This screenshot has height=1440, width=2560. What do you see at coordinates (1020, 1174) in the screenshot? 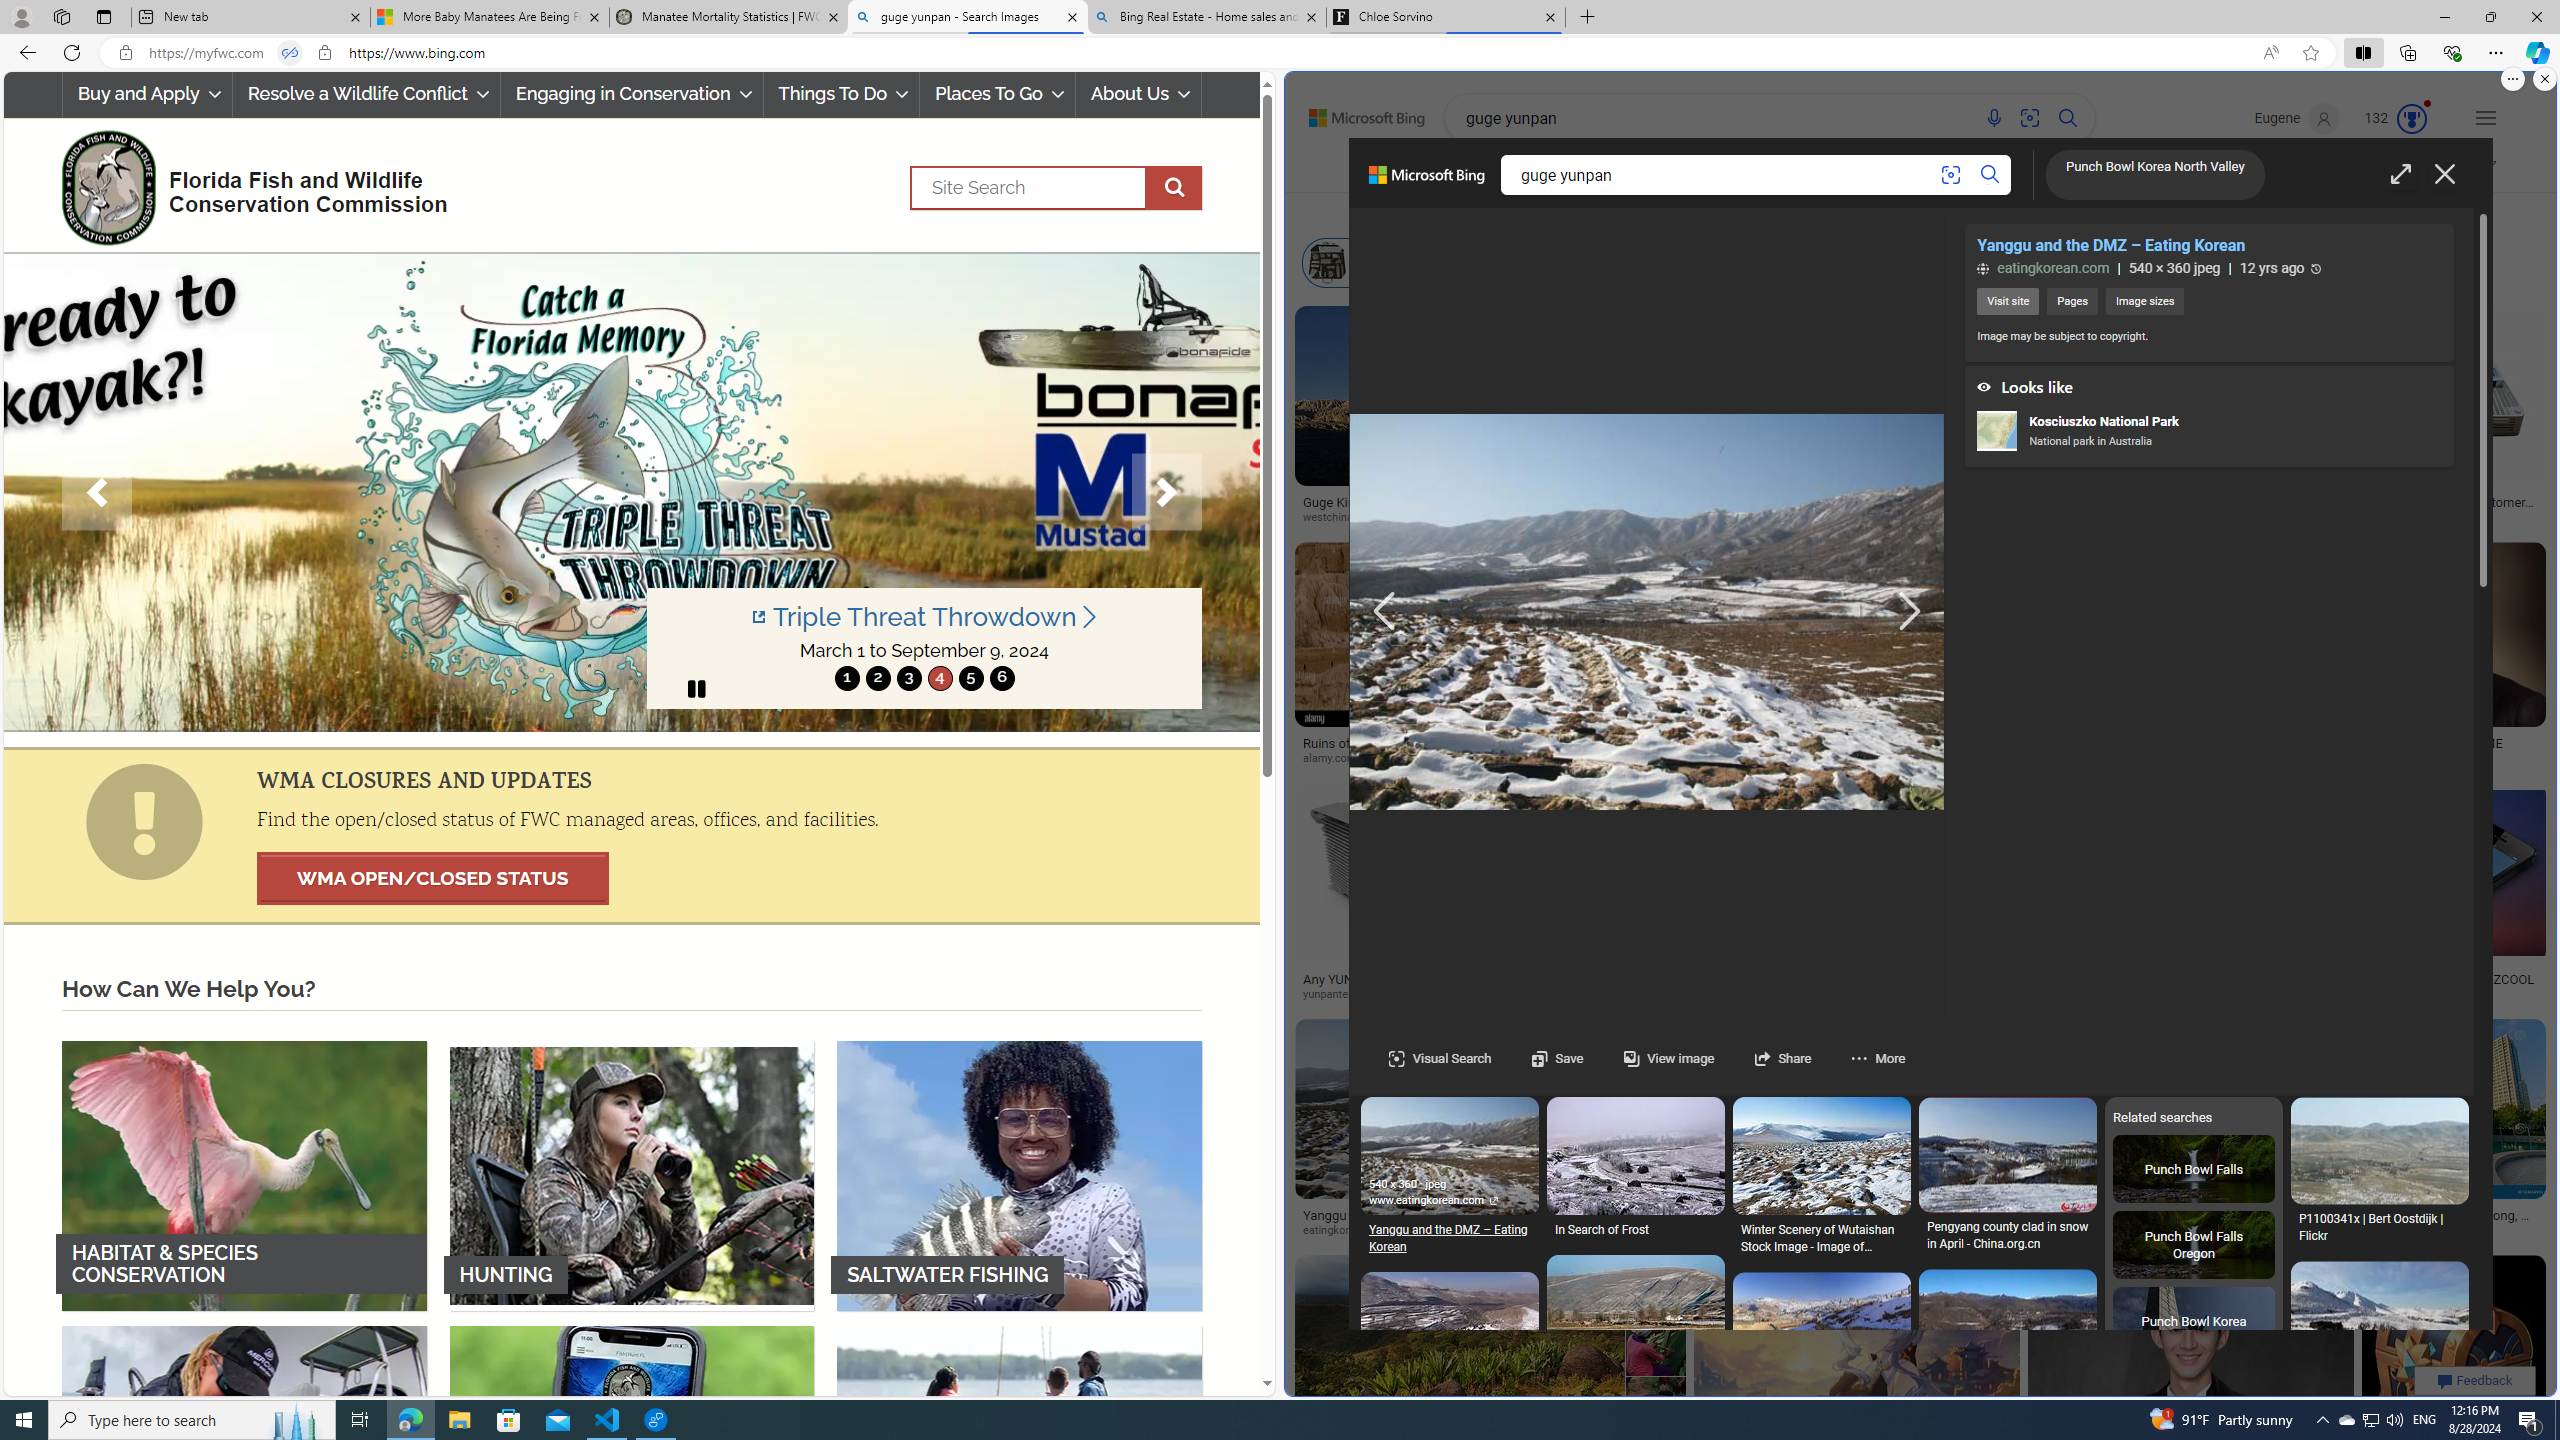
I see `SALTWATER FISHING` at bounding box center [1020, 1174].